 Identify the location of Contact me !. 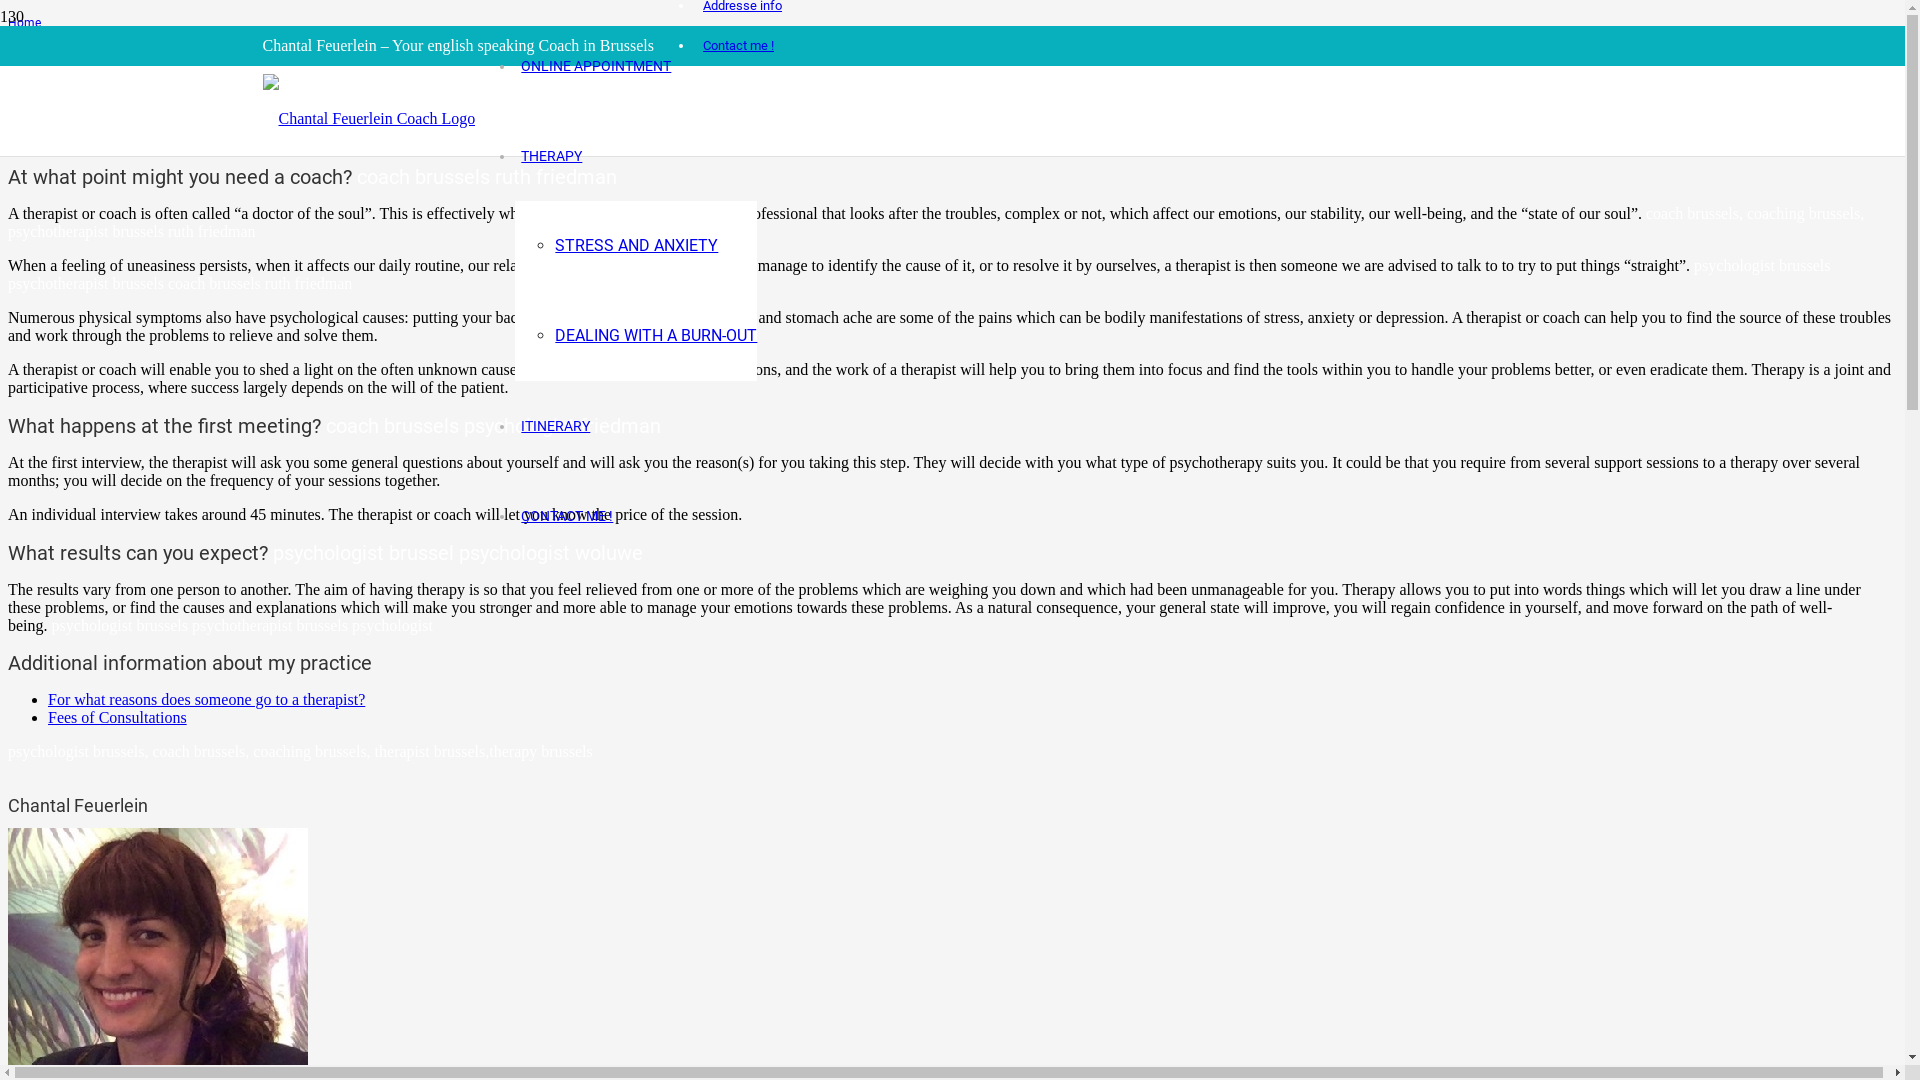
(738, 46).